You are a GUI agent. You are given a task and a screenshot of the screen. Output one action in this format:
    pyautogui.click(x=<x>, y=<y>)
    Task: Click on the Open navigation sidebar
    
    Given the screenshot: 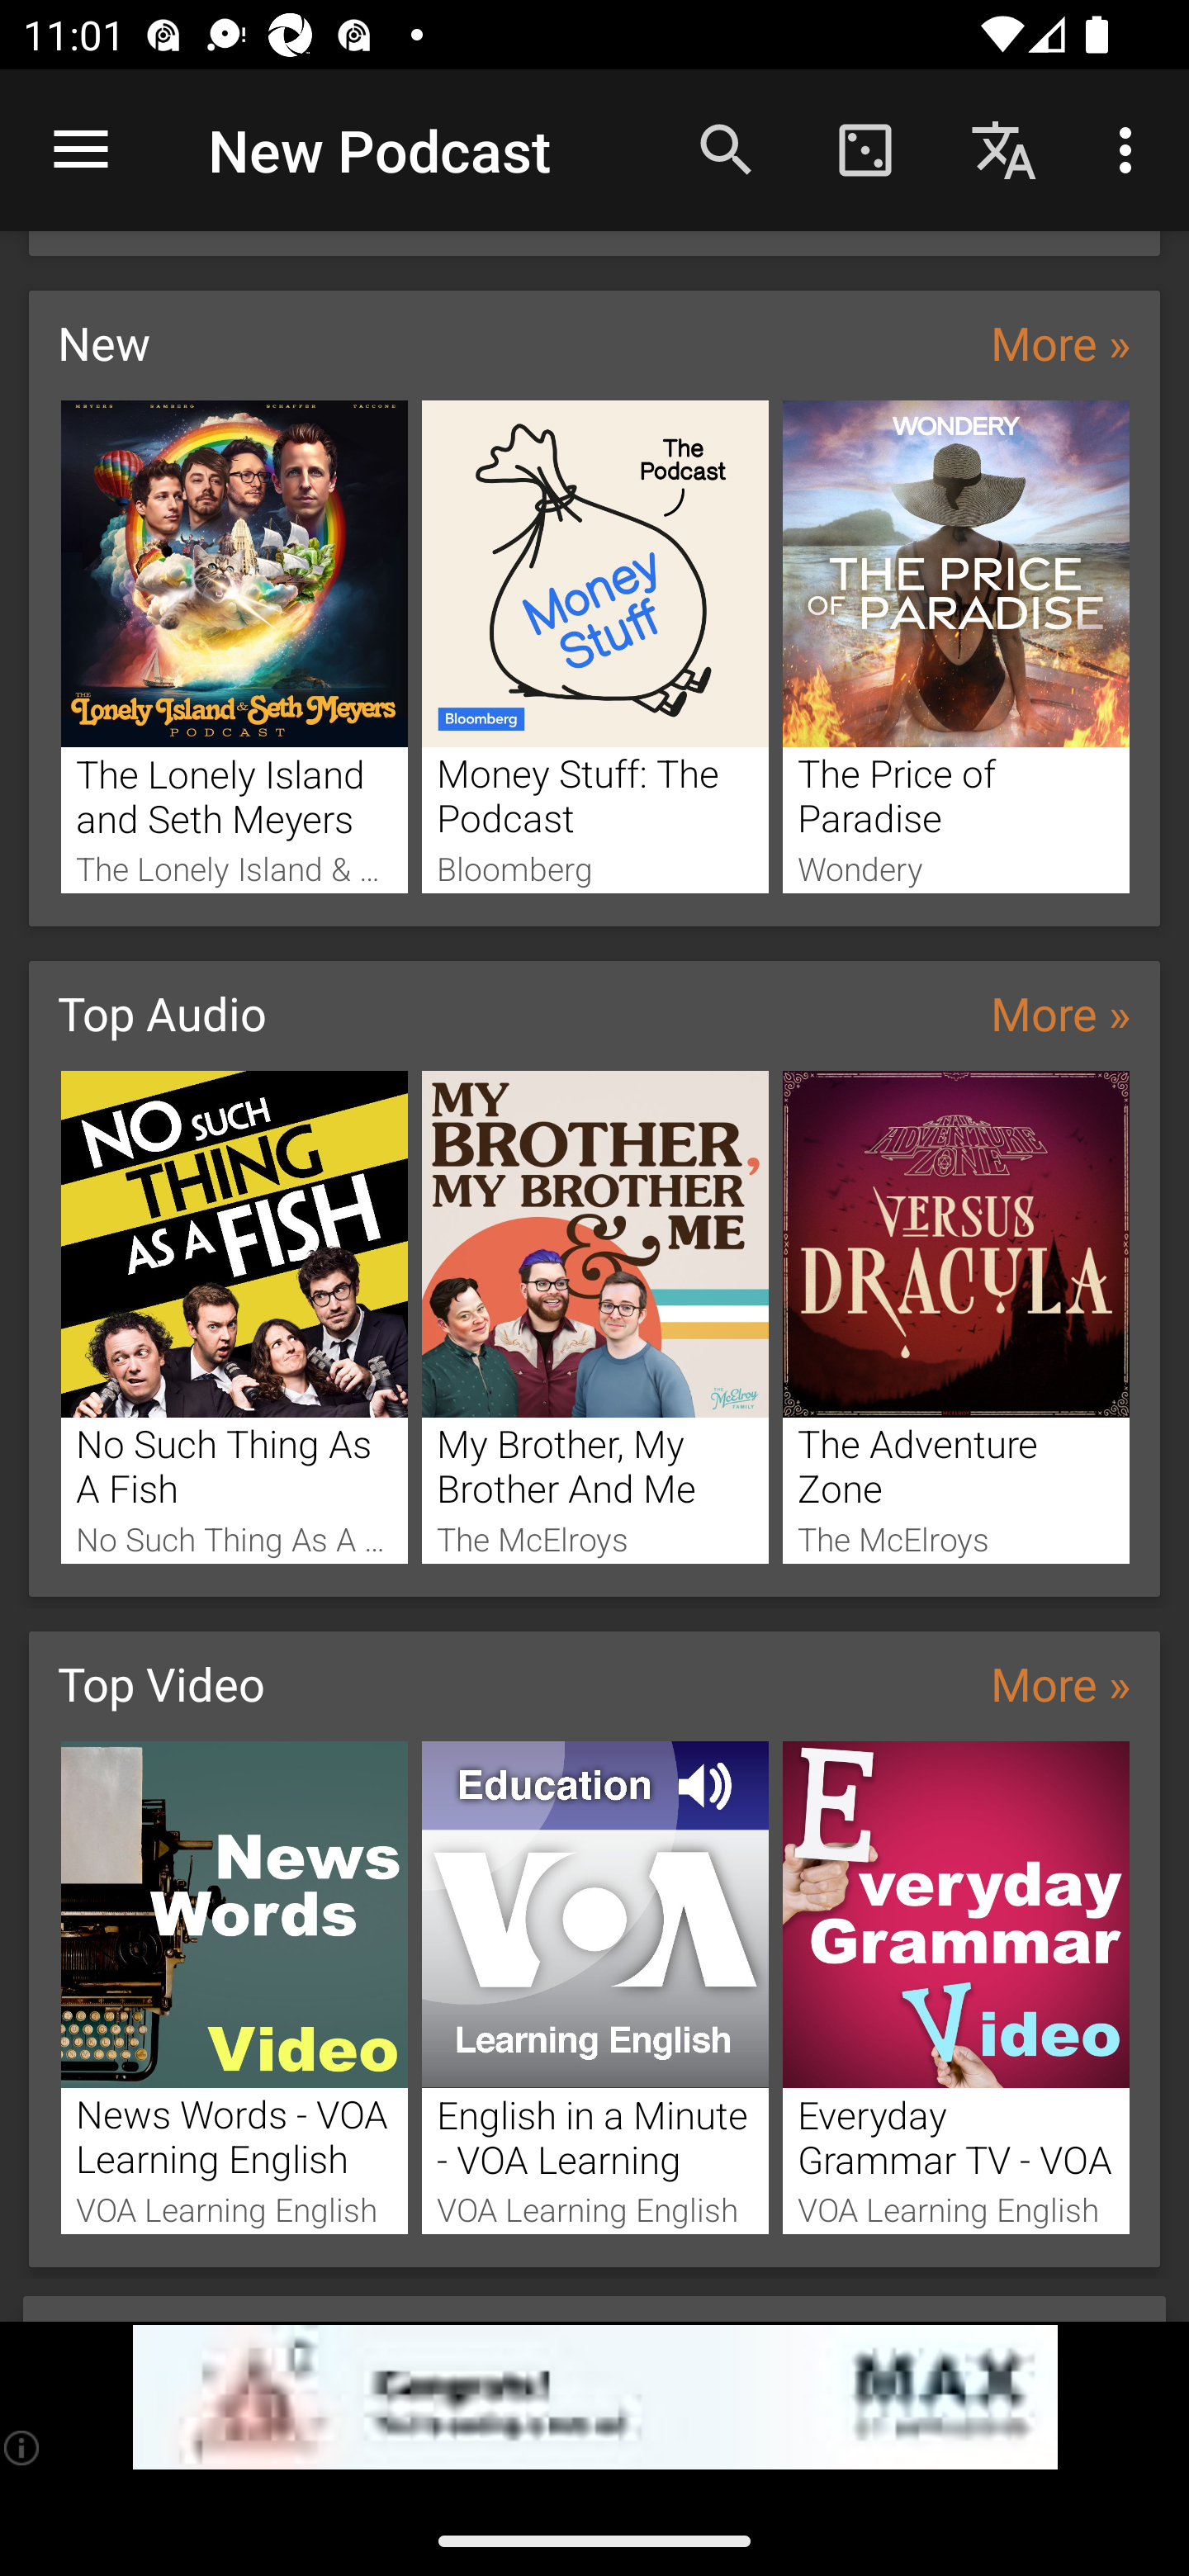 What is the action you would take?
    pyautogui.click(x=81, y=150)
    